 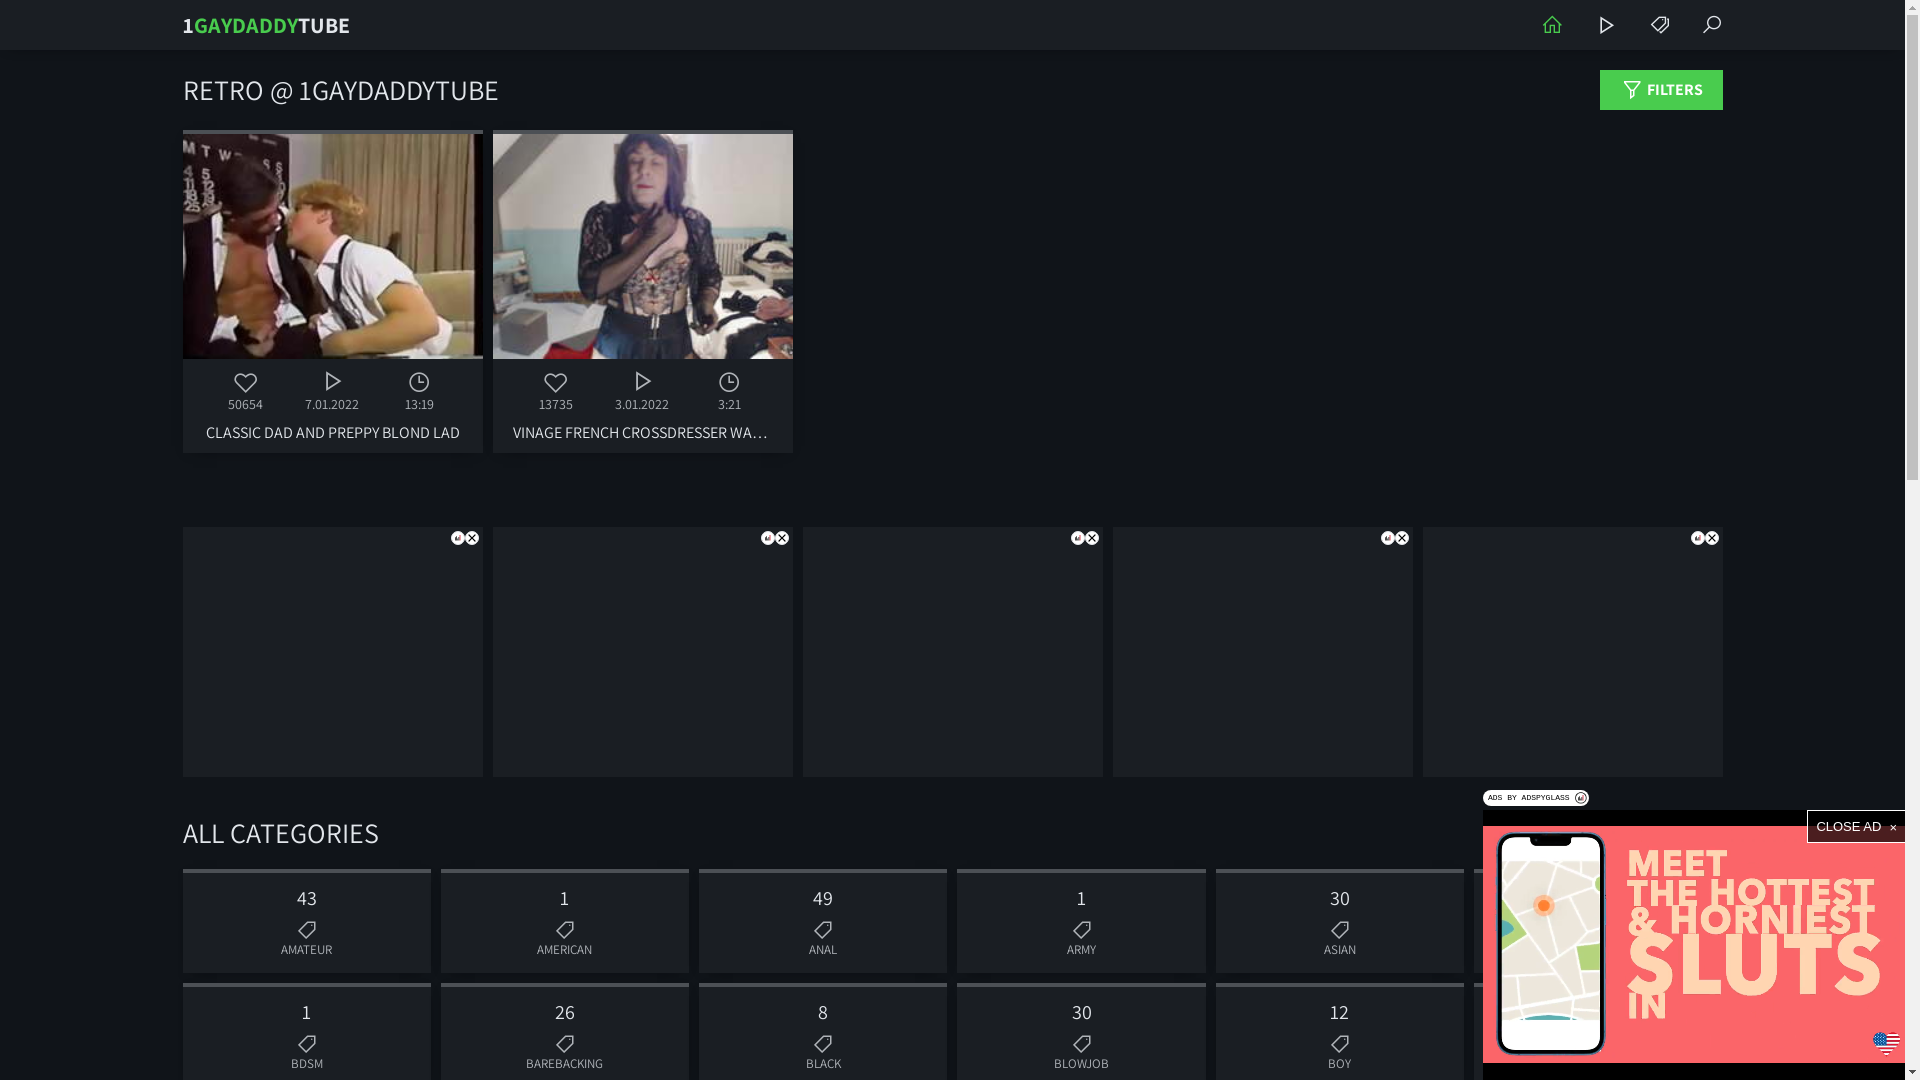 What do you see at coordinates (1081, 921) in the screenshot?
I see `1
ARMY` at bounding box center [1081, 921].